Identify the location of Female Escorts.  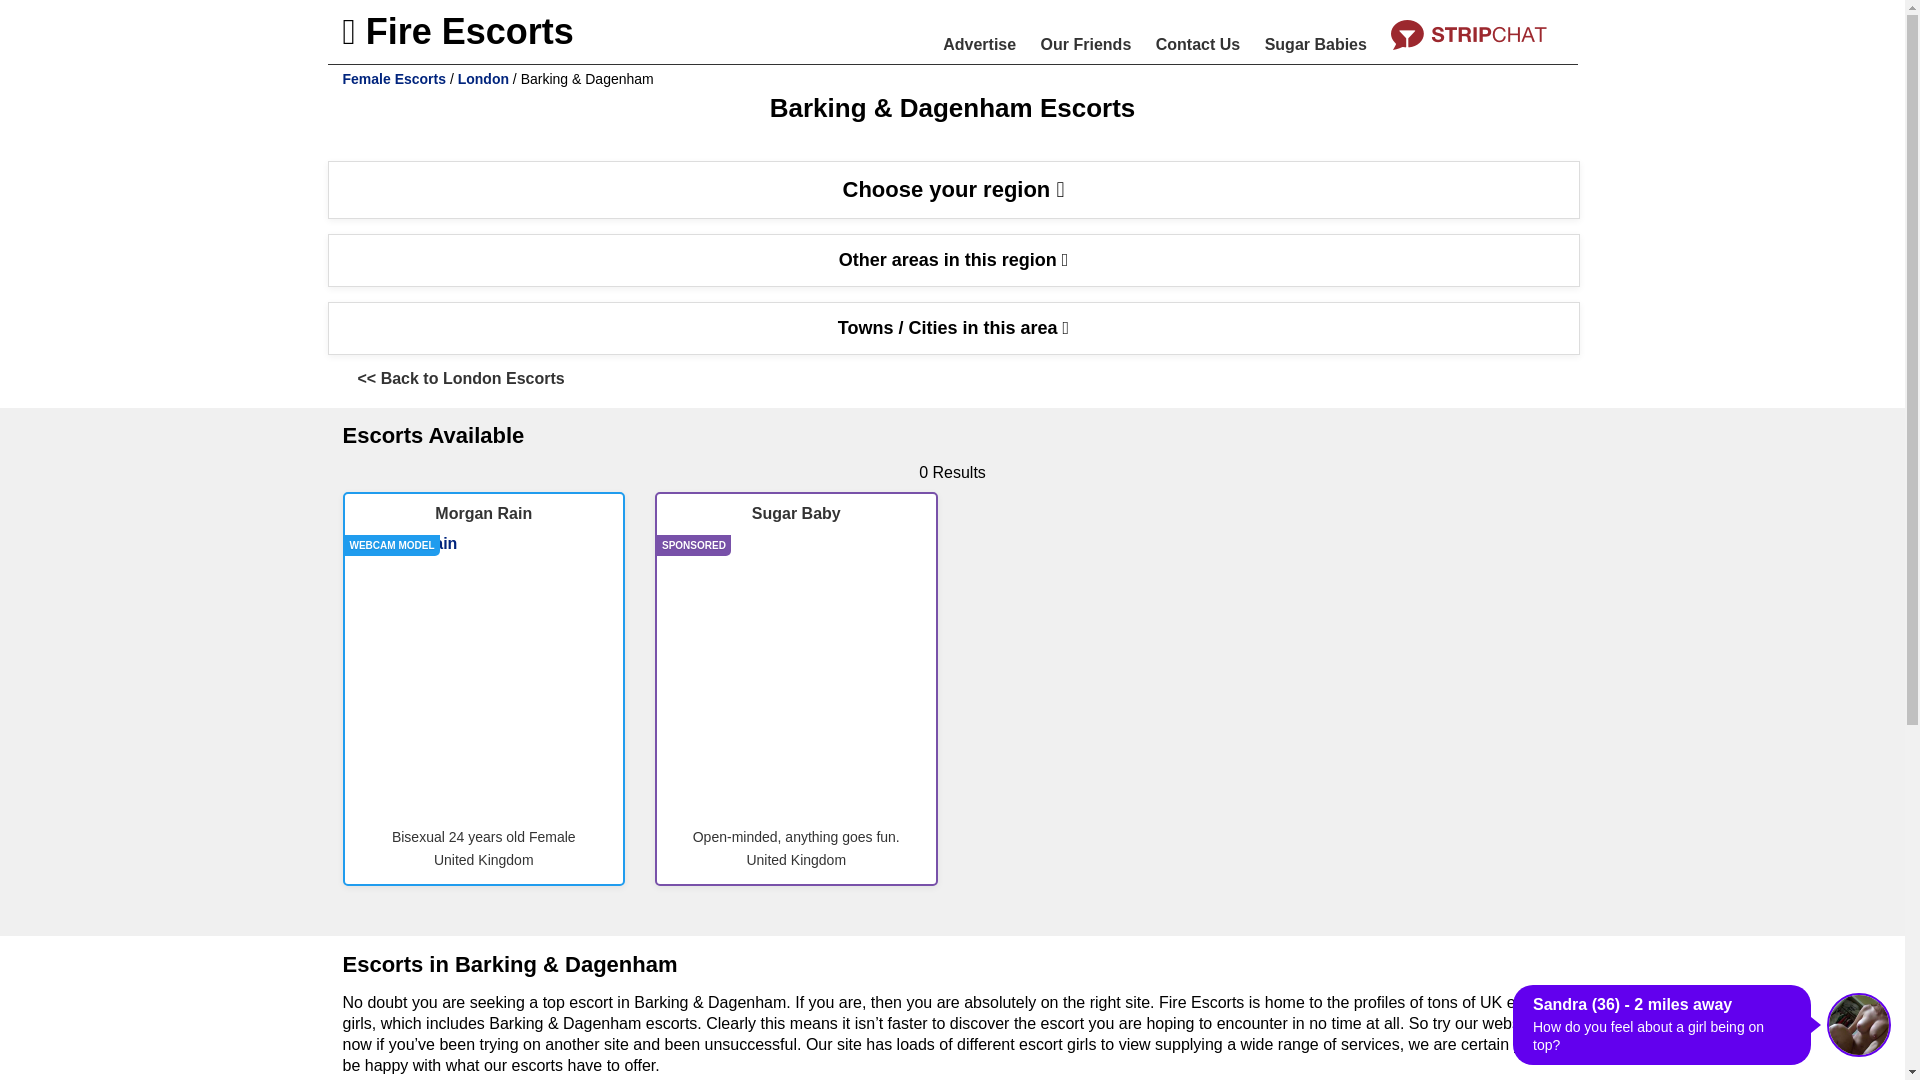
(393, 79).